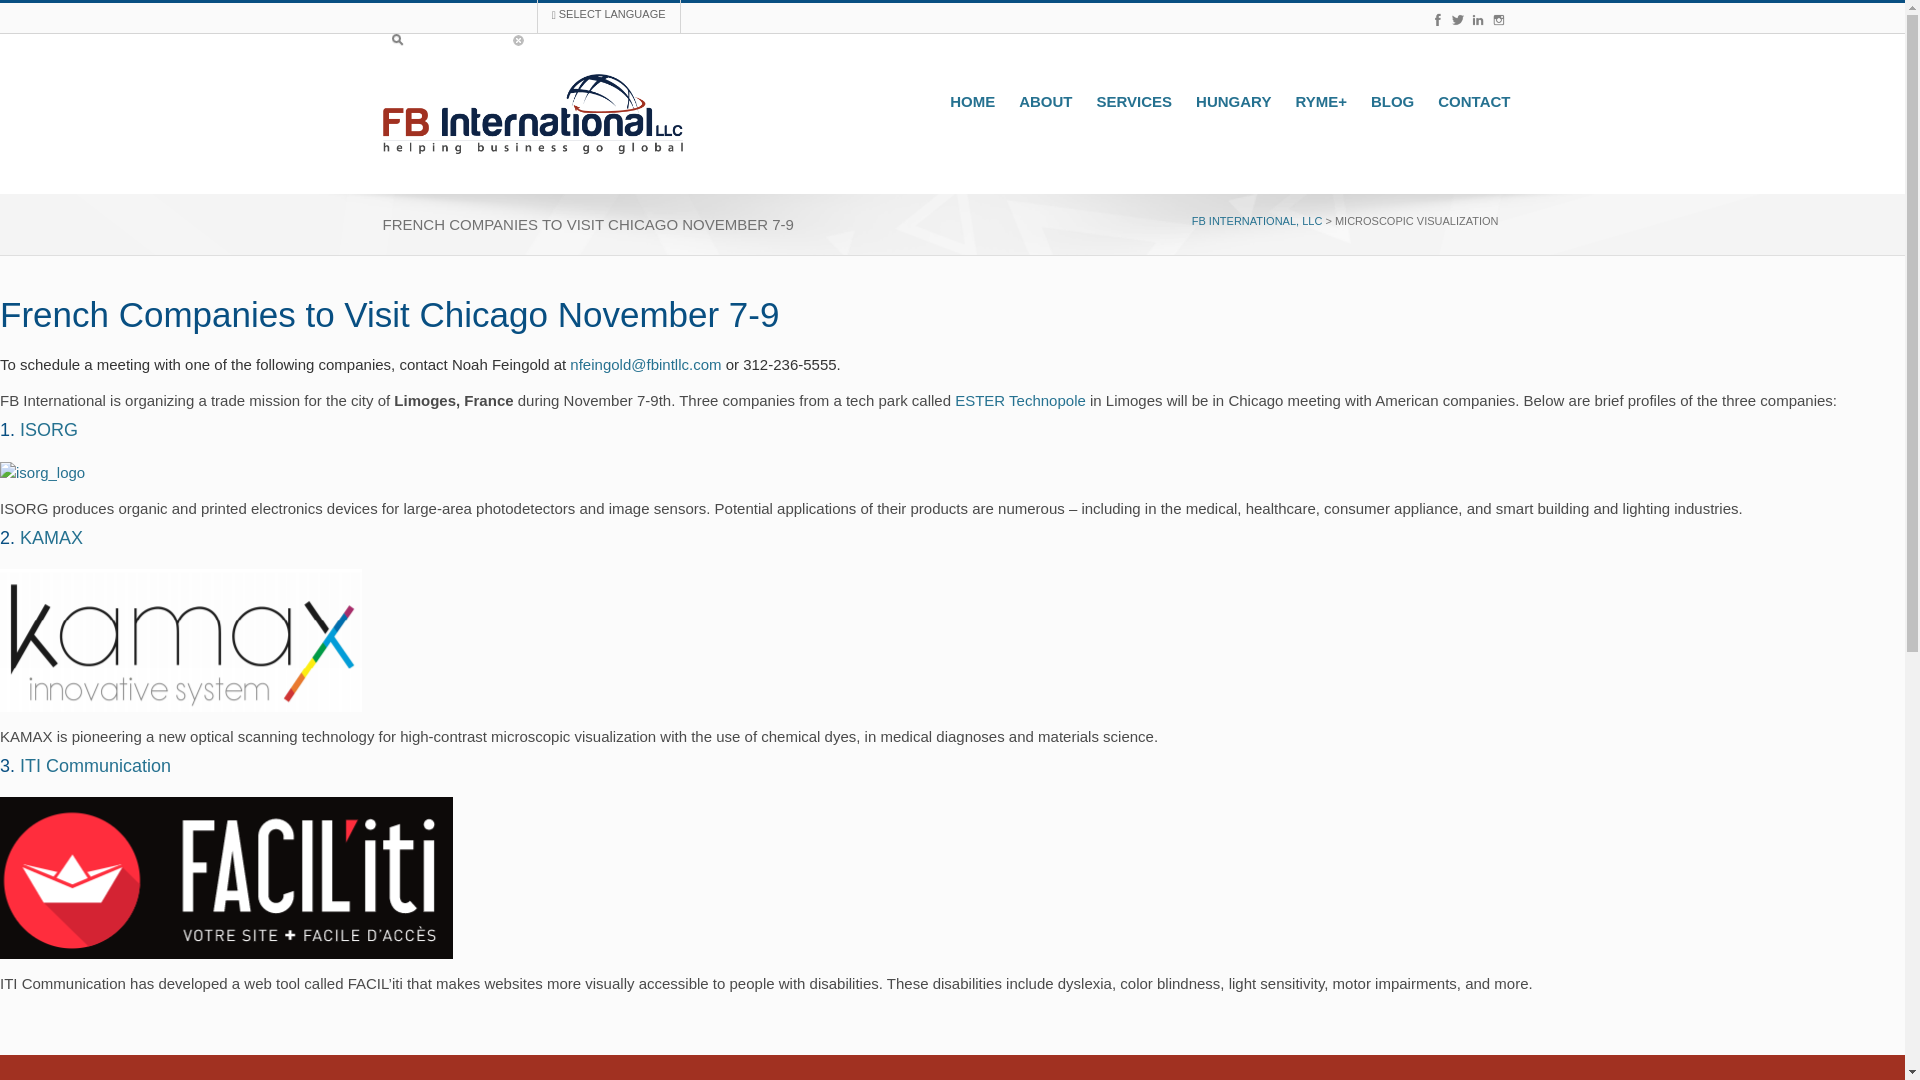 The height and width of the screenshot is (1080, 1920). Describe the element at coordinates (50, 538) in the screenshot. I see `undefined` at that location.